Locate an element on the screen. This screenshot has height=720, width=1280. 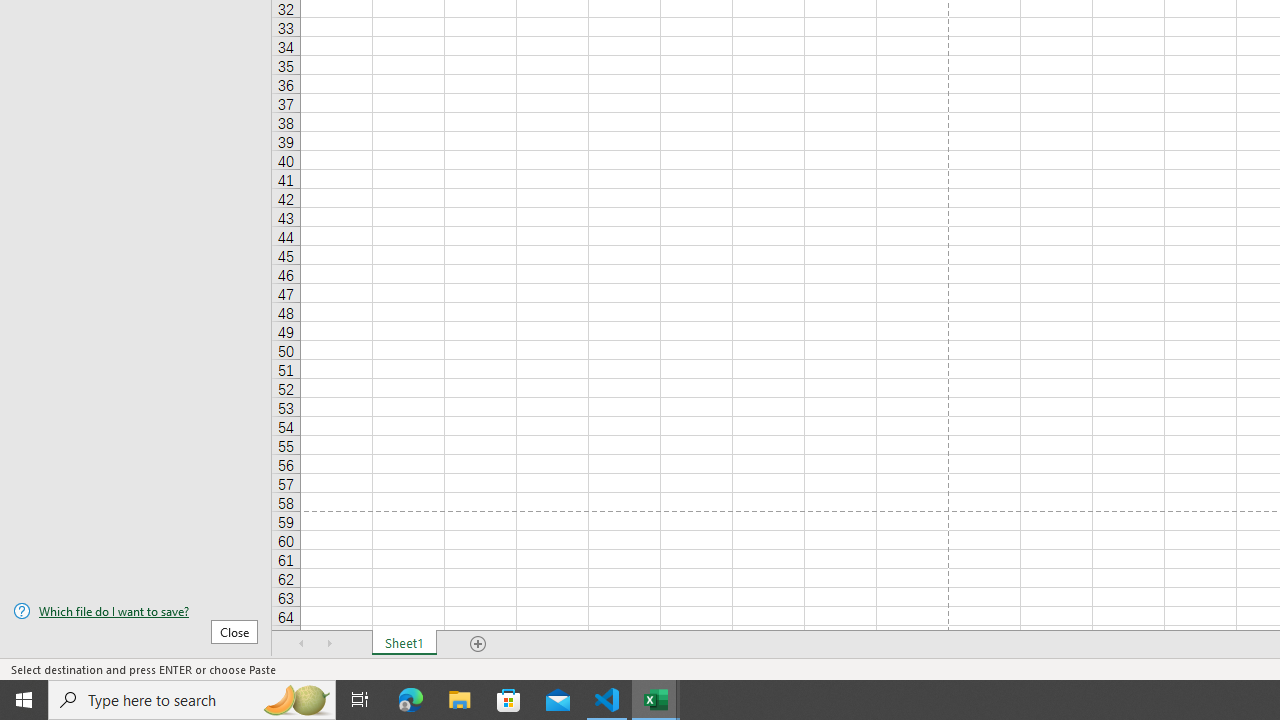
File Explorer is located at coordinates (460, 700).